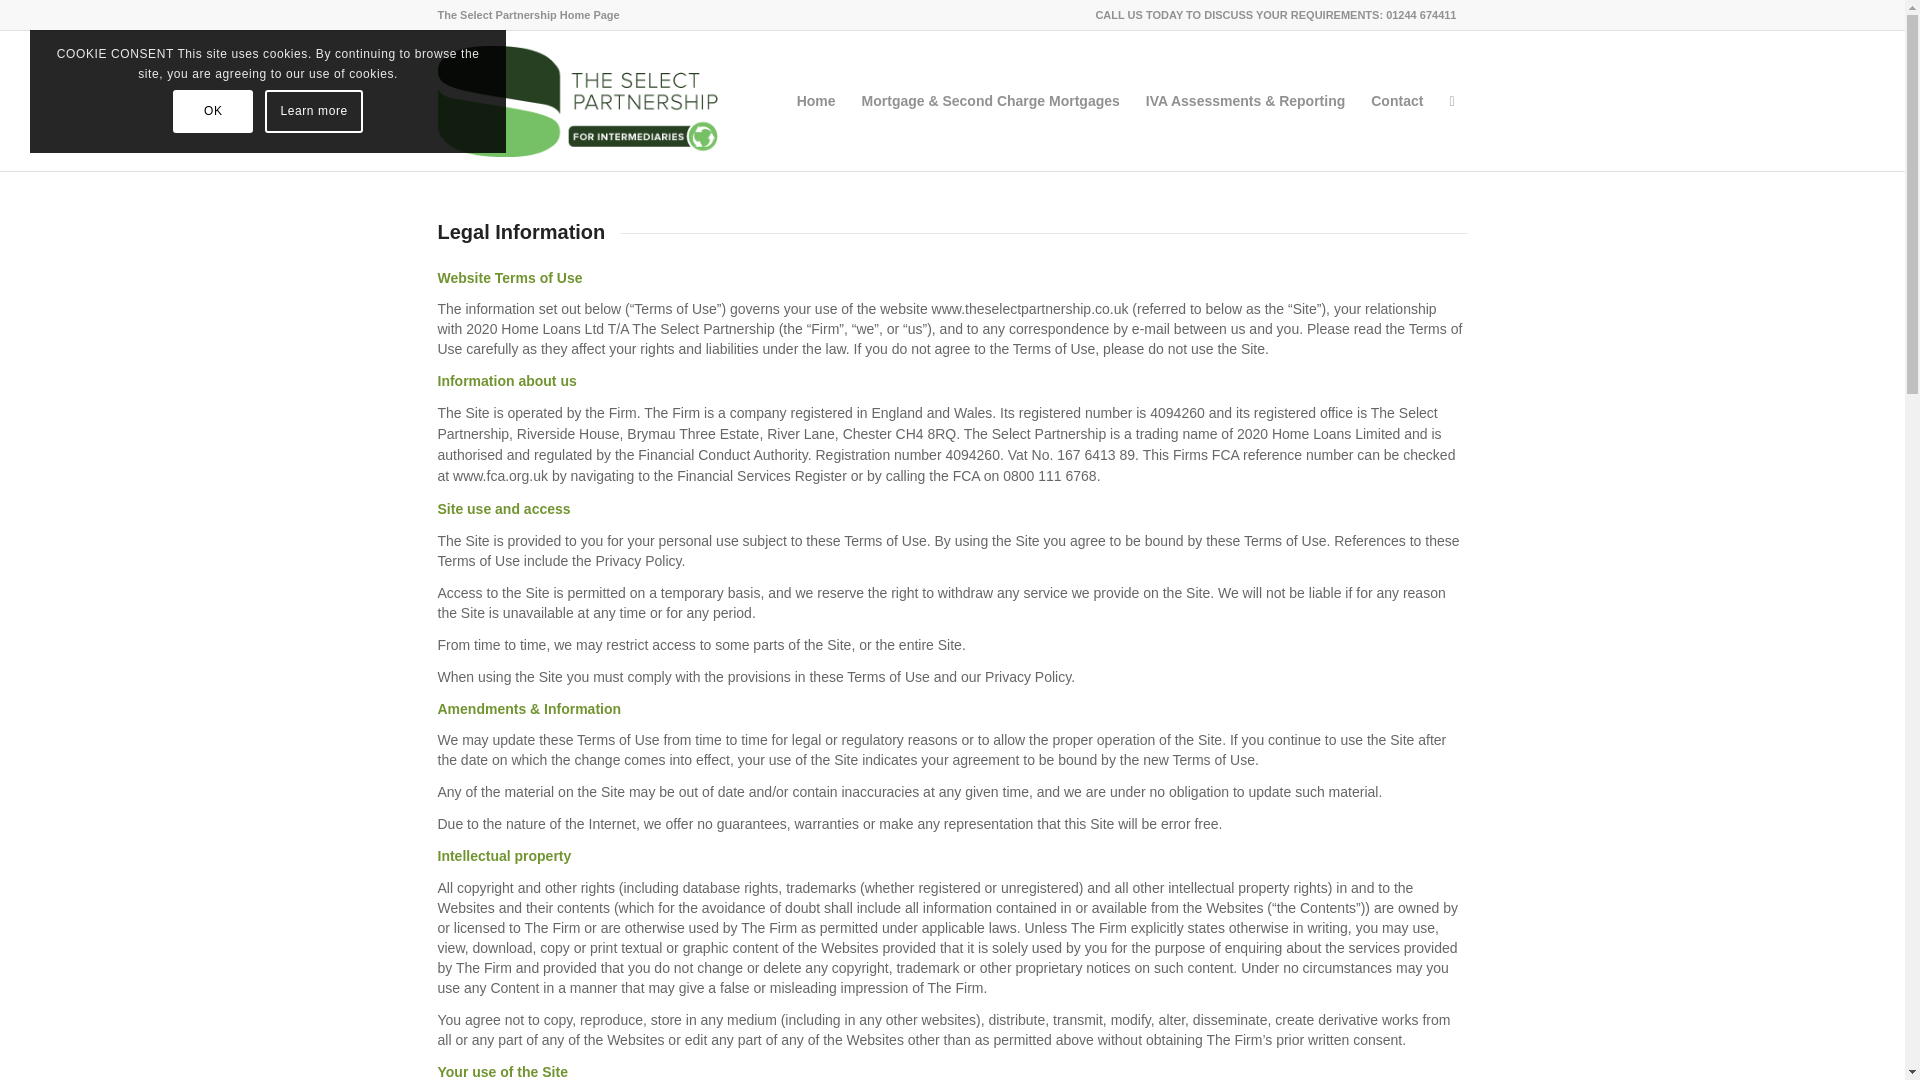 Image resolution: width=1920 pixels, height=1080 pixels. Describe the element at coordinates (313, 110) in the screenshot. I see `Learn more` at that location.